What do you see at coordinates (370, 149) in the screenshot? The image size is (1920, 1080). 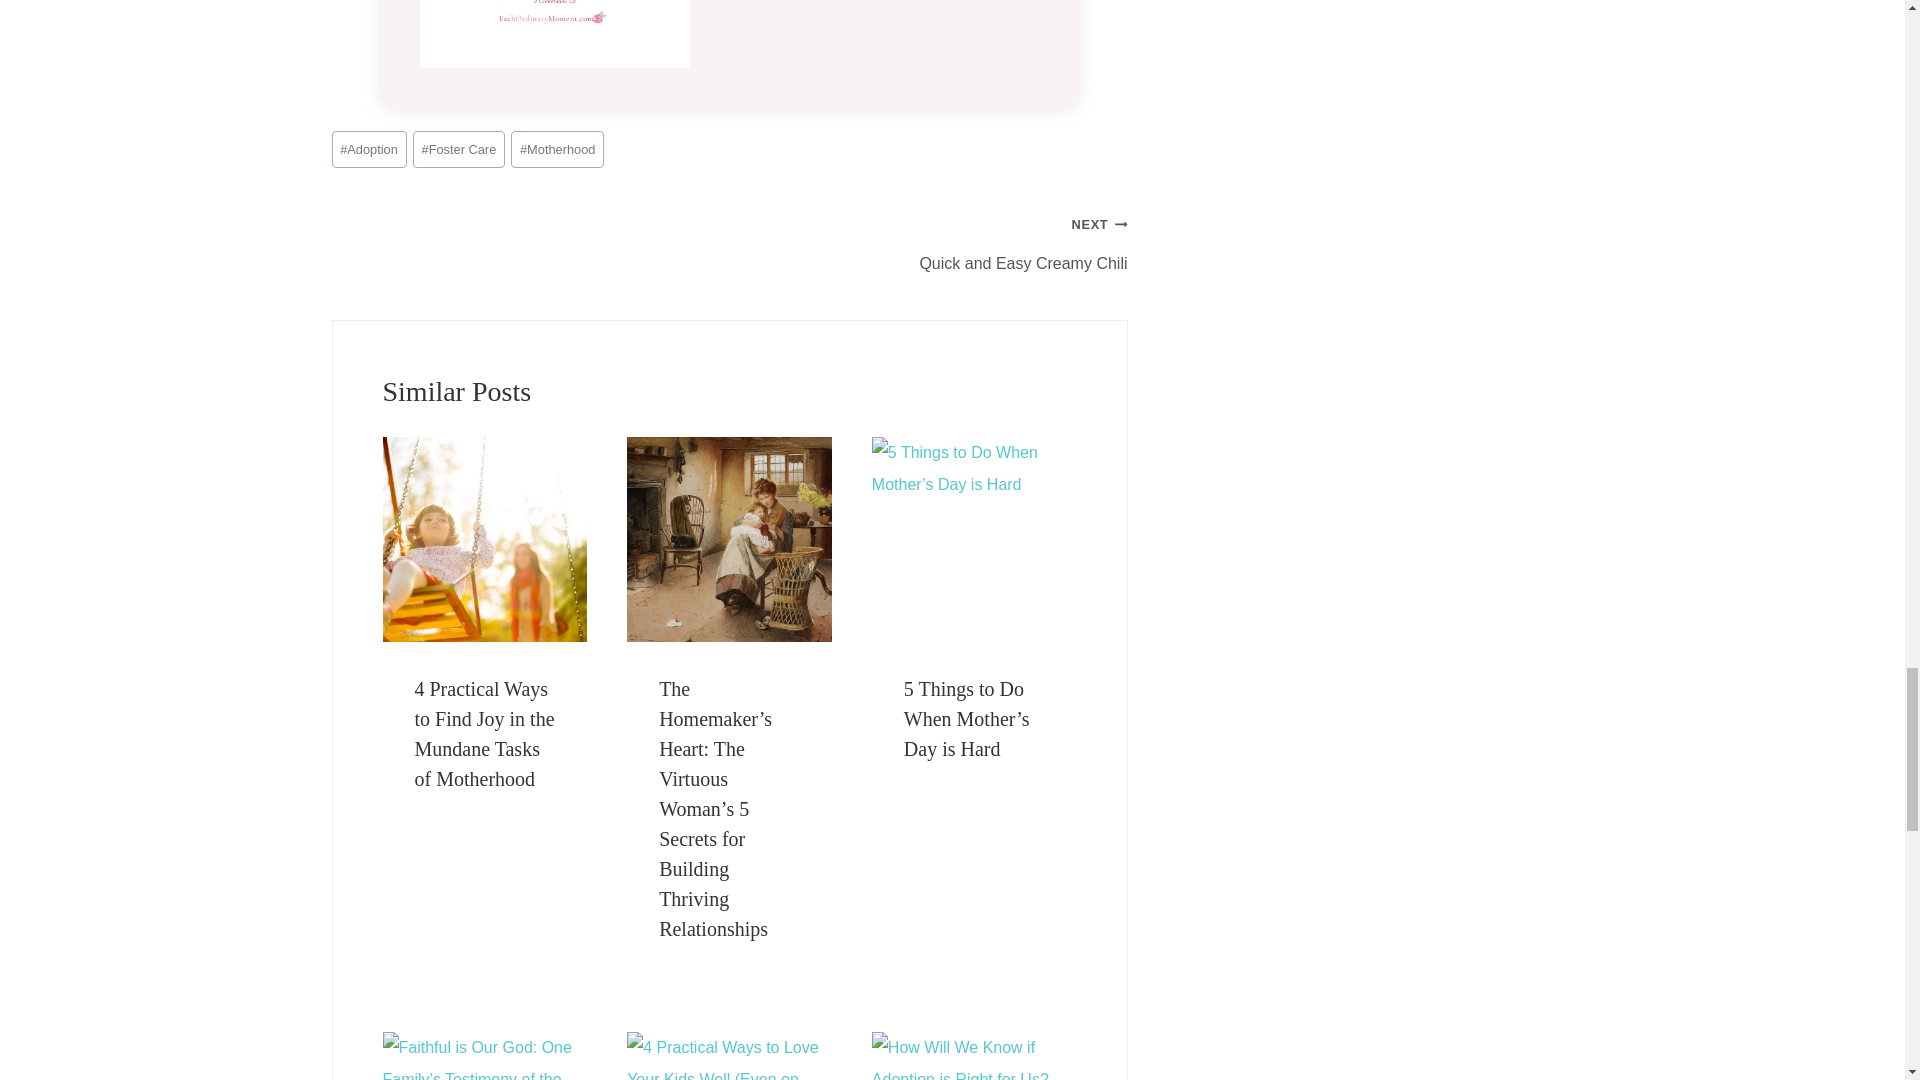 I see `Adoption` at bounding box center [370, 149].